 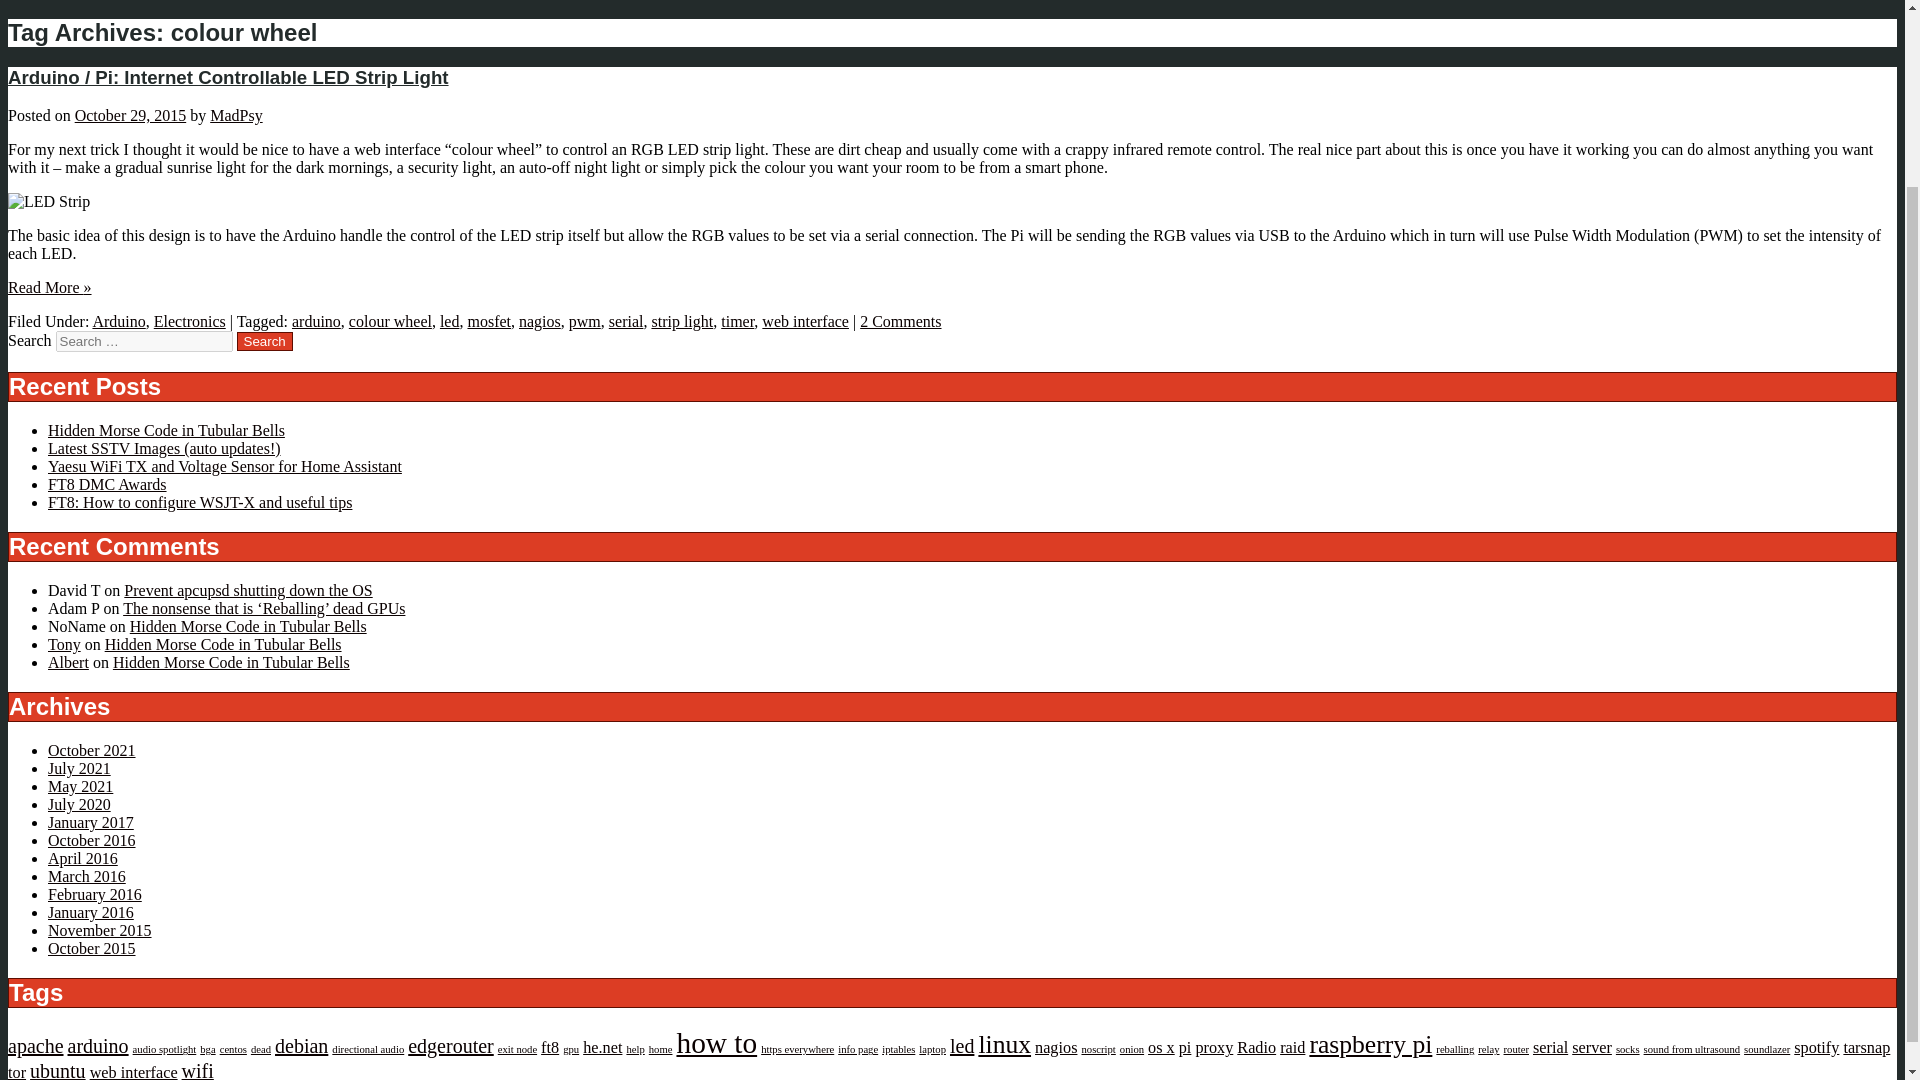 I want to click on October 2021, so click(x=92, y=750).